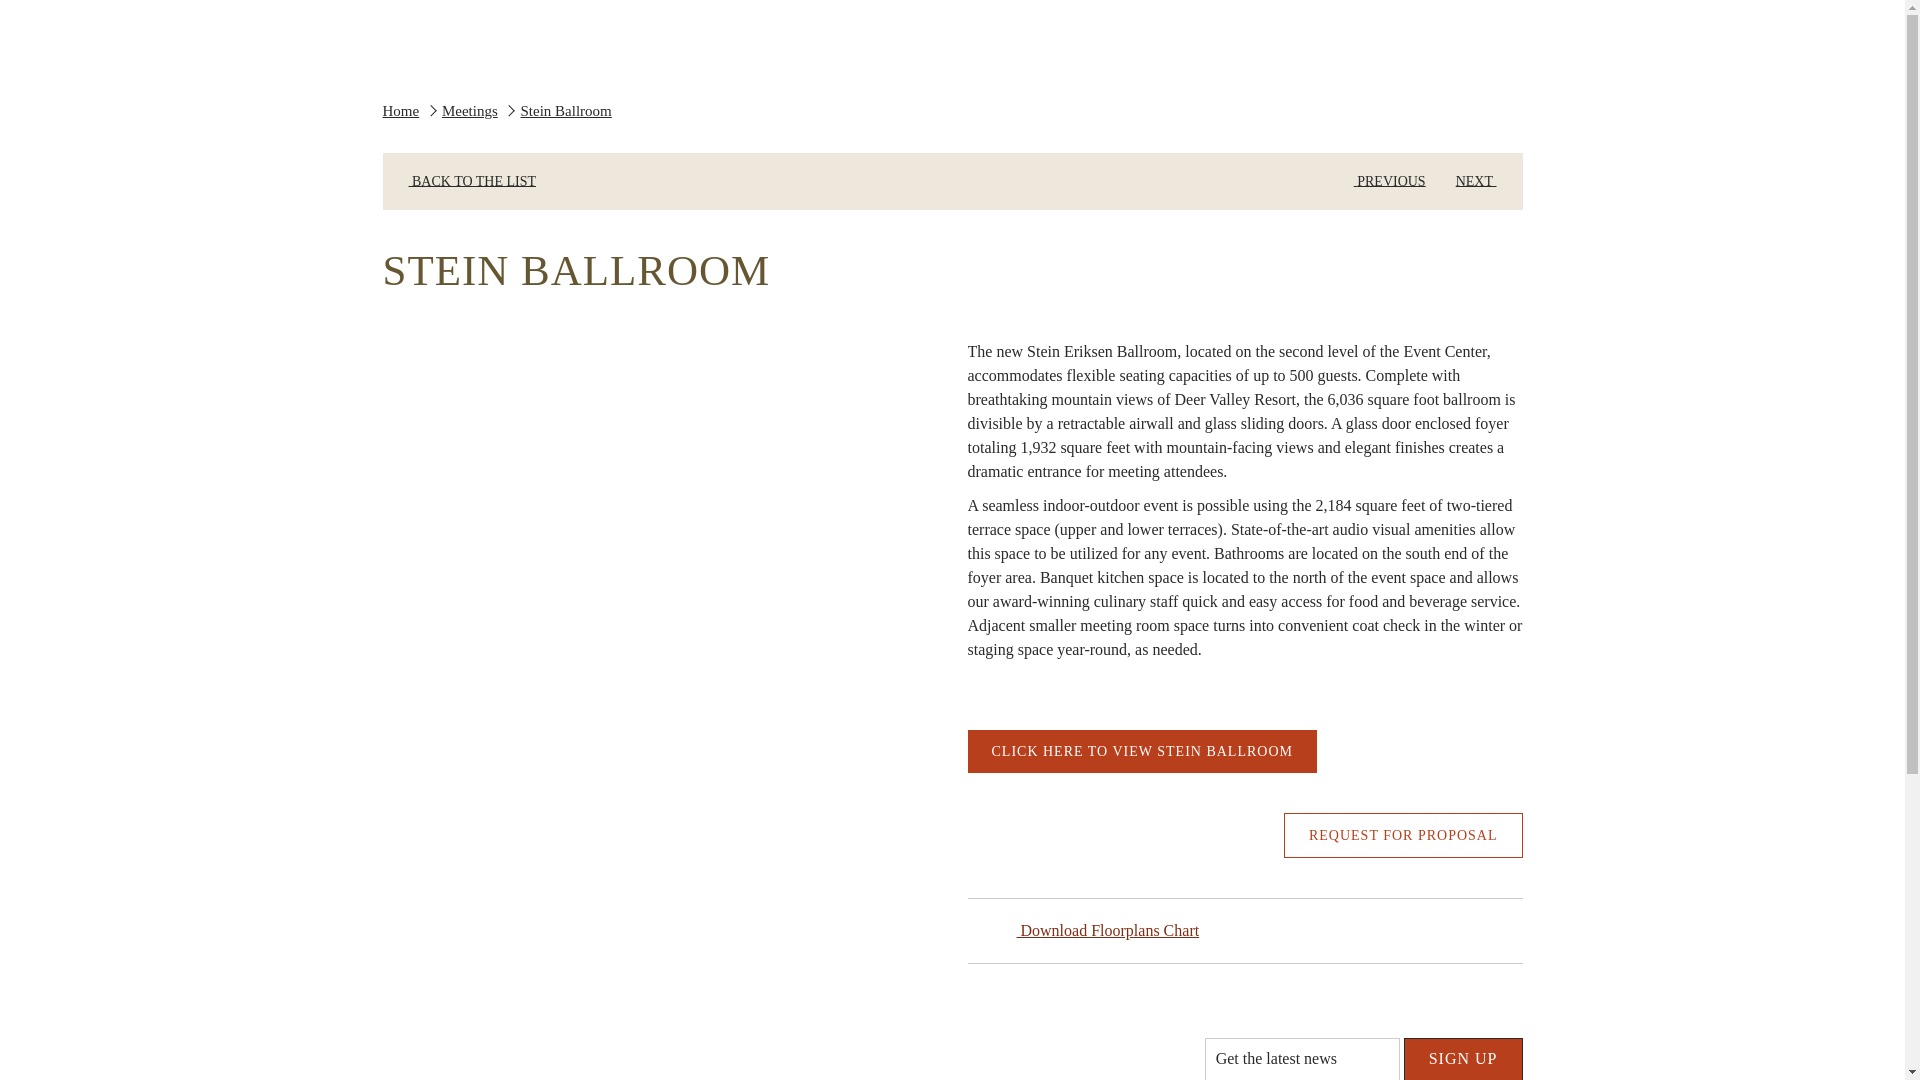 The height and width of the screenshot is (1080, 1920). Describe the element at coordinates (565, 110) in the screenshot. I see `Stein Ballroom` at that location.